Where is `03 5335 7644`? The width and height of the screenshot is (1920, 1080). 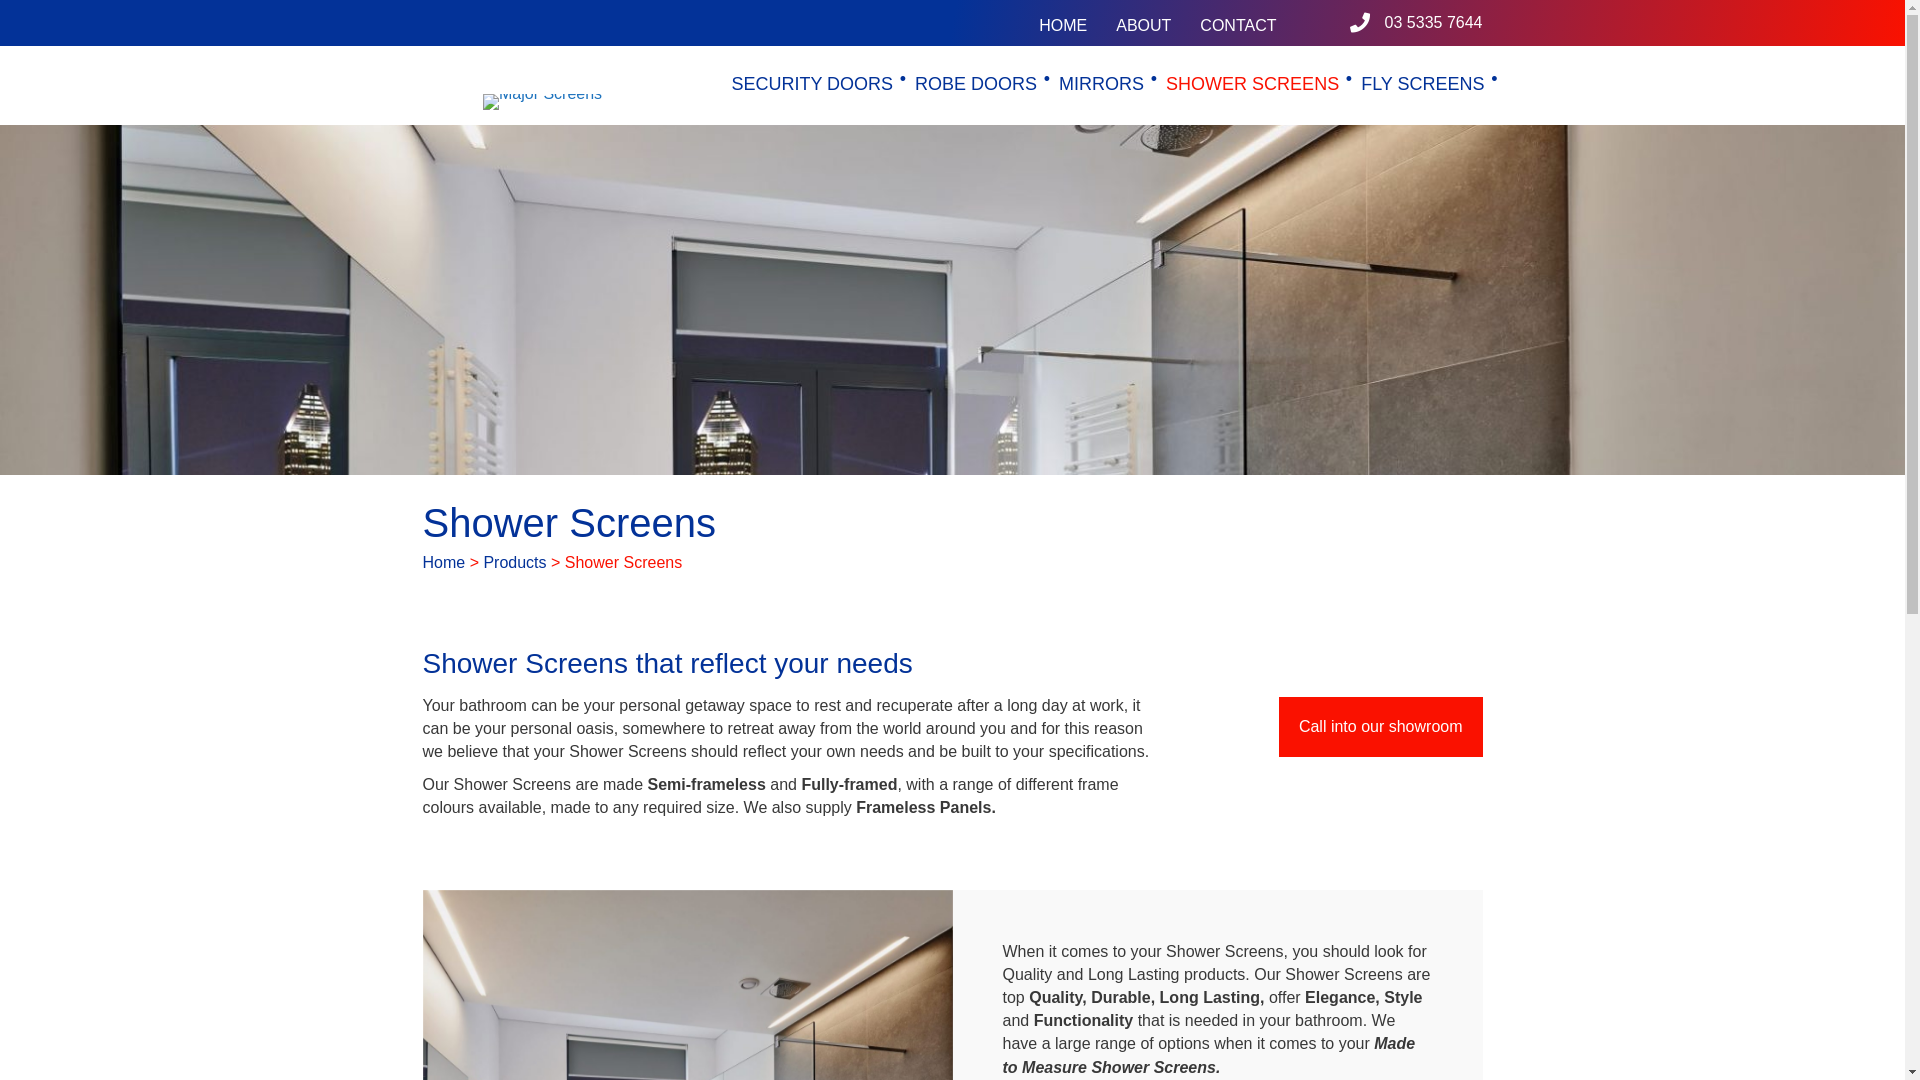
03 5335 7644 is located at coordinates (1434, 22).